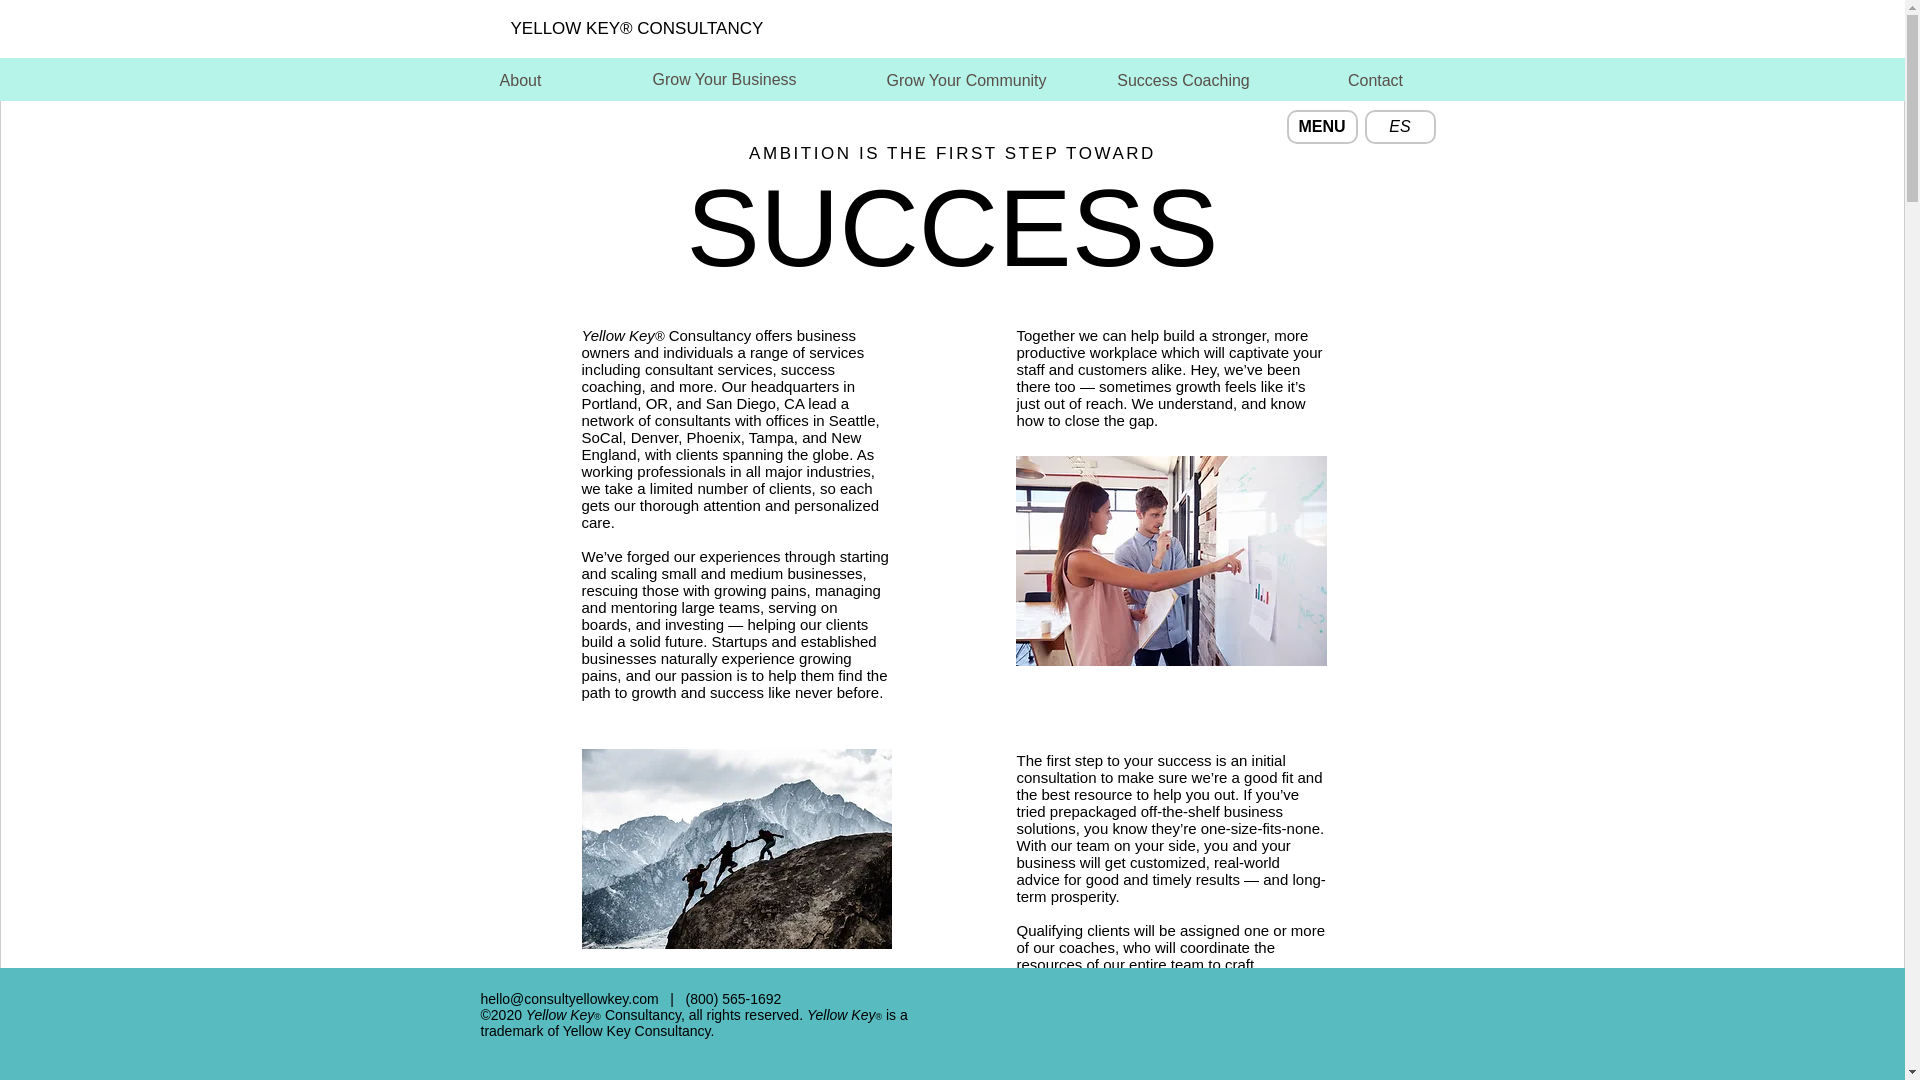 The height and width of the screenshot is (1080, 1920). Describe the element at coordinates (1398, 126) in the screenshot. I see `ES` at that location.